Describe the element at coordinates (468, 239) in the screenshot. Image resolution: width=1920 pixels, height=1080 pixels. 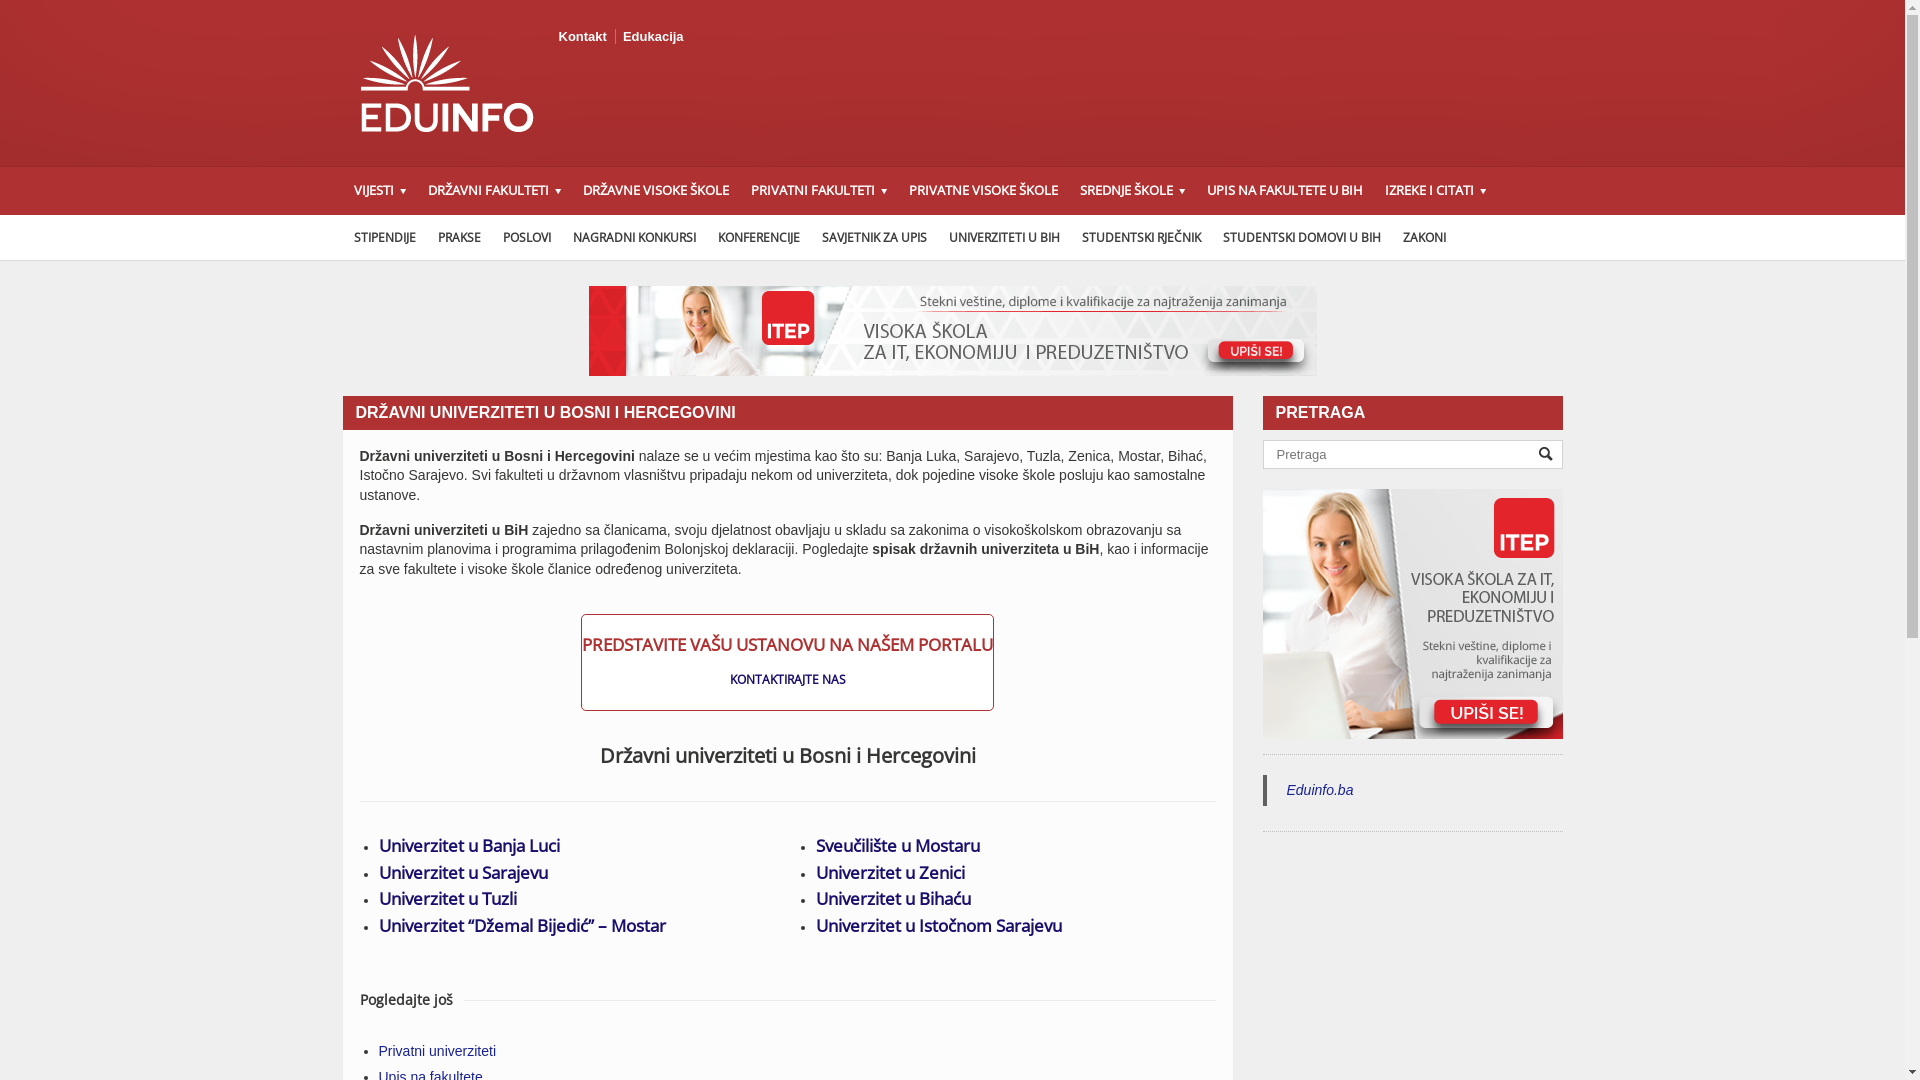
I see `ZANIMLJIVOSTI` at that location.